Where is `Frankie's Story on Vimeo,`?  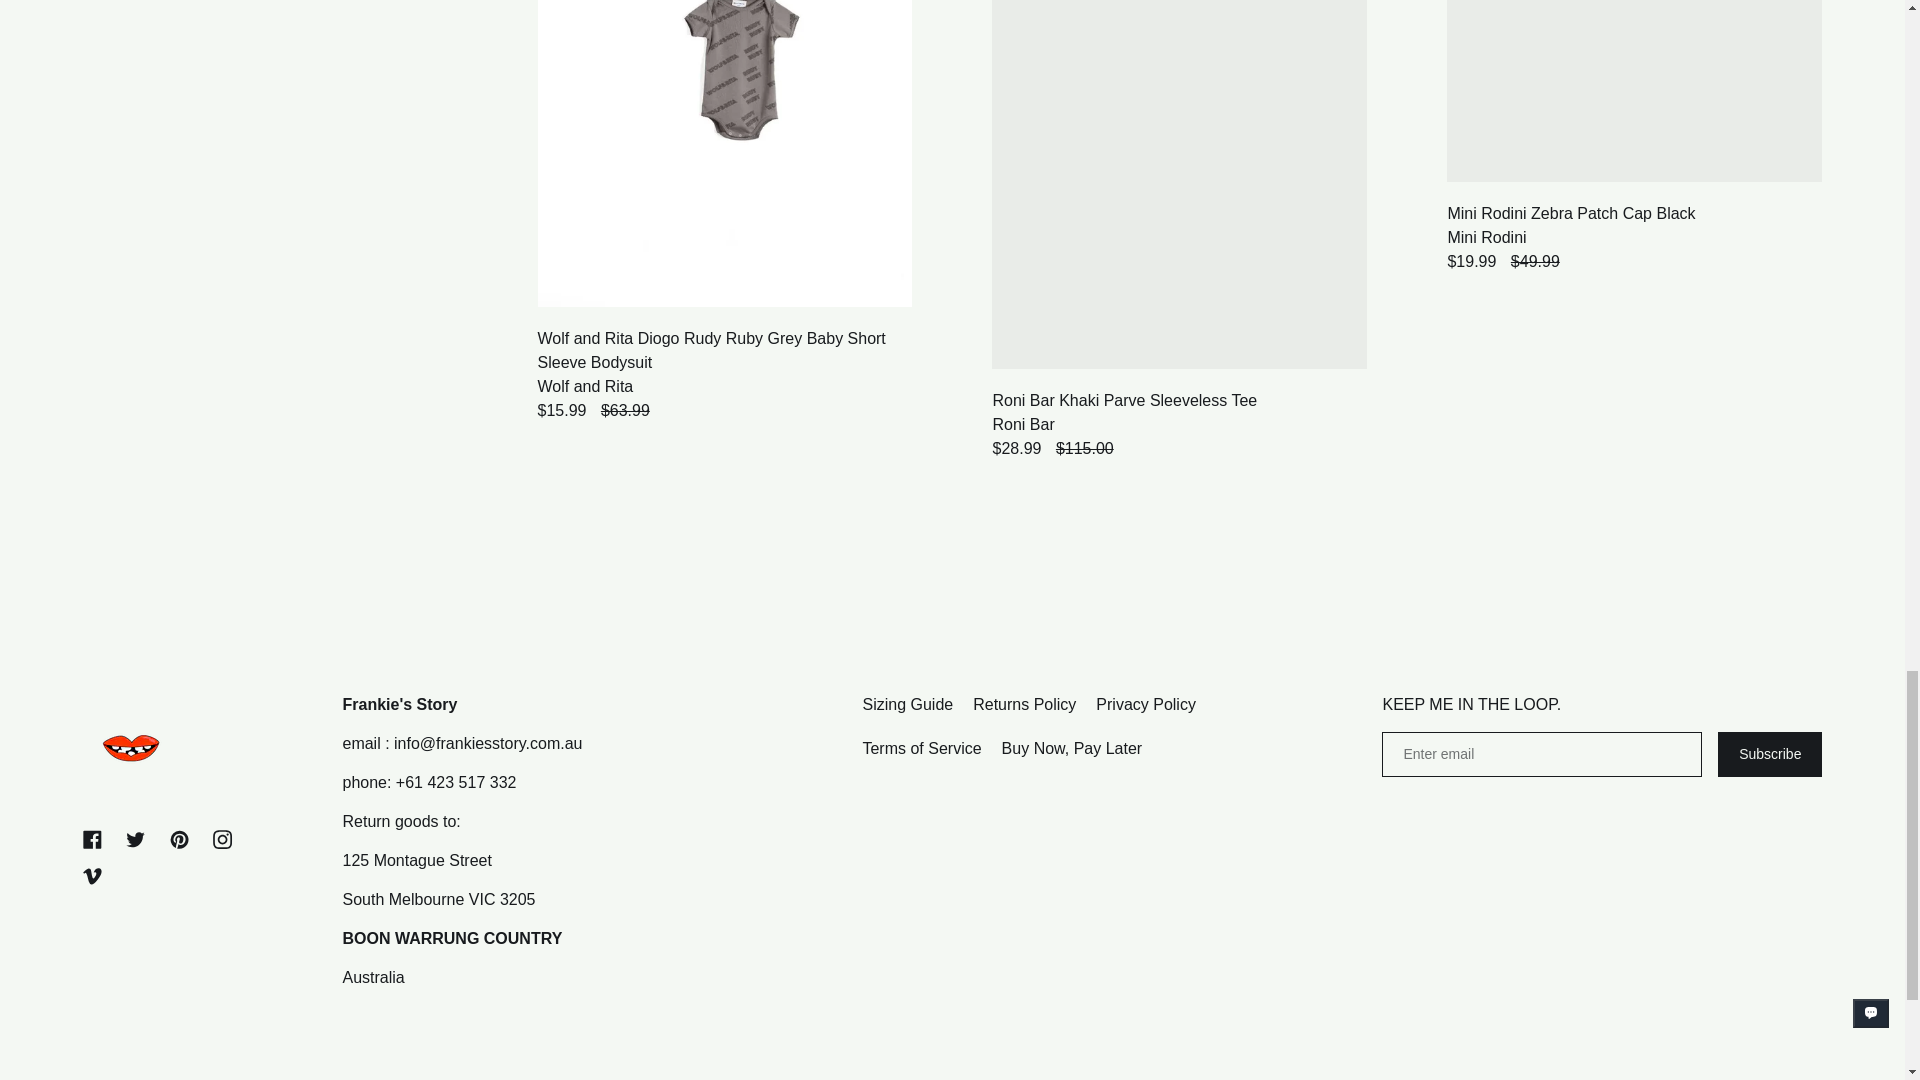 Frankie's Story on Vimeo, is located at coordinates (92, 875).